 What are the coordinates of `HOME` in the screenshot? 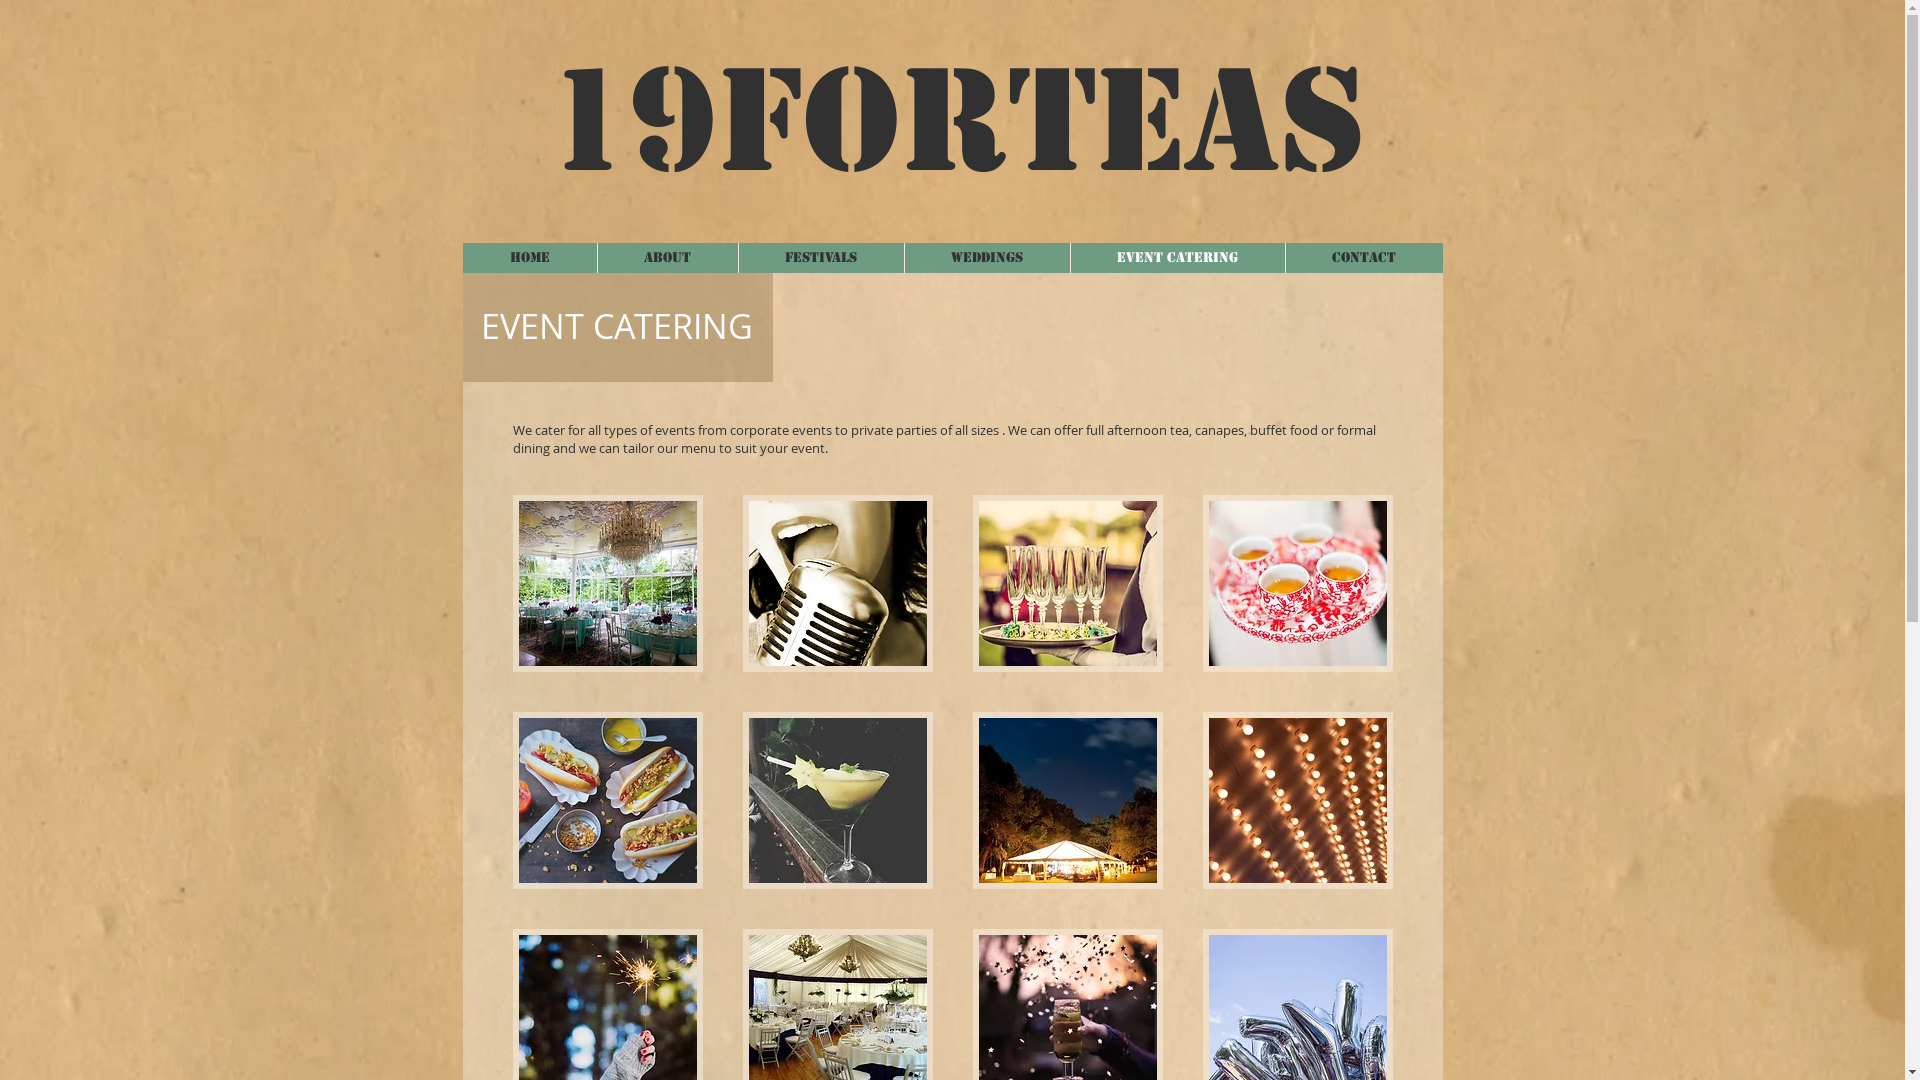 It's located at (529, 258).